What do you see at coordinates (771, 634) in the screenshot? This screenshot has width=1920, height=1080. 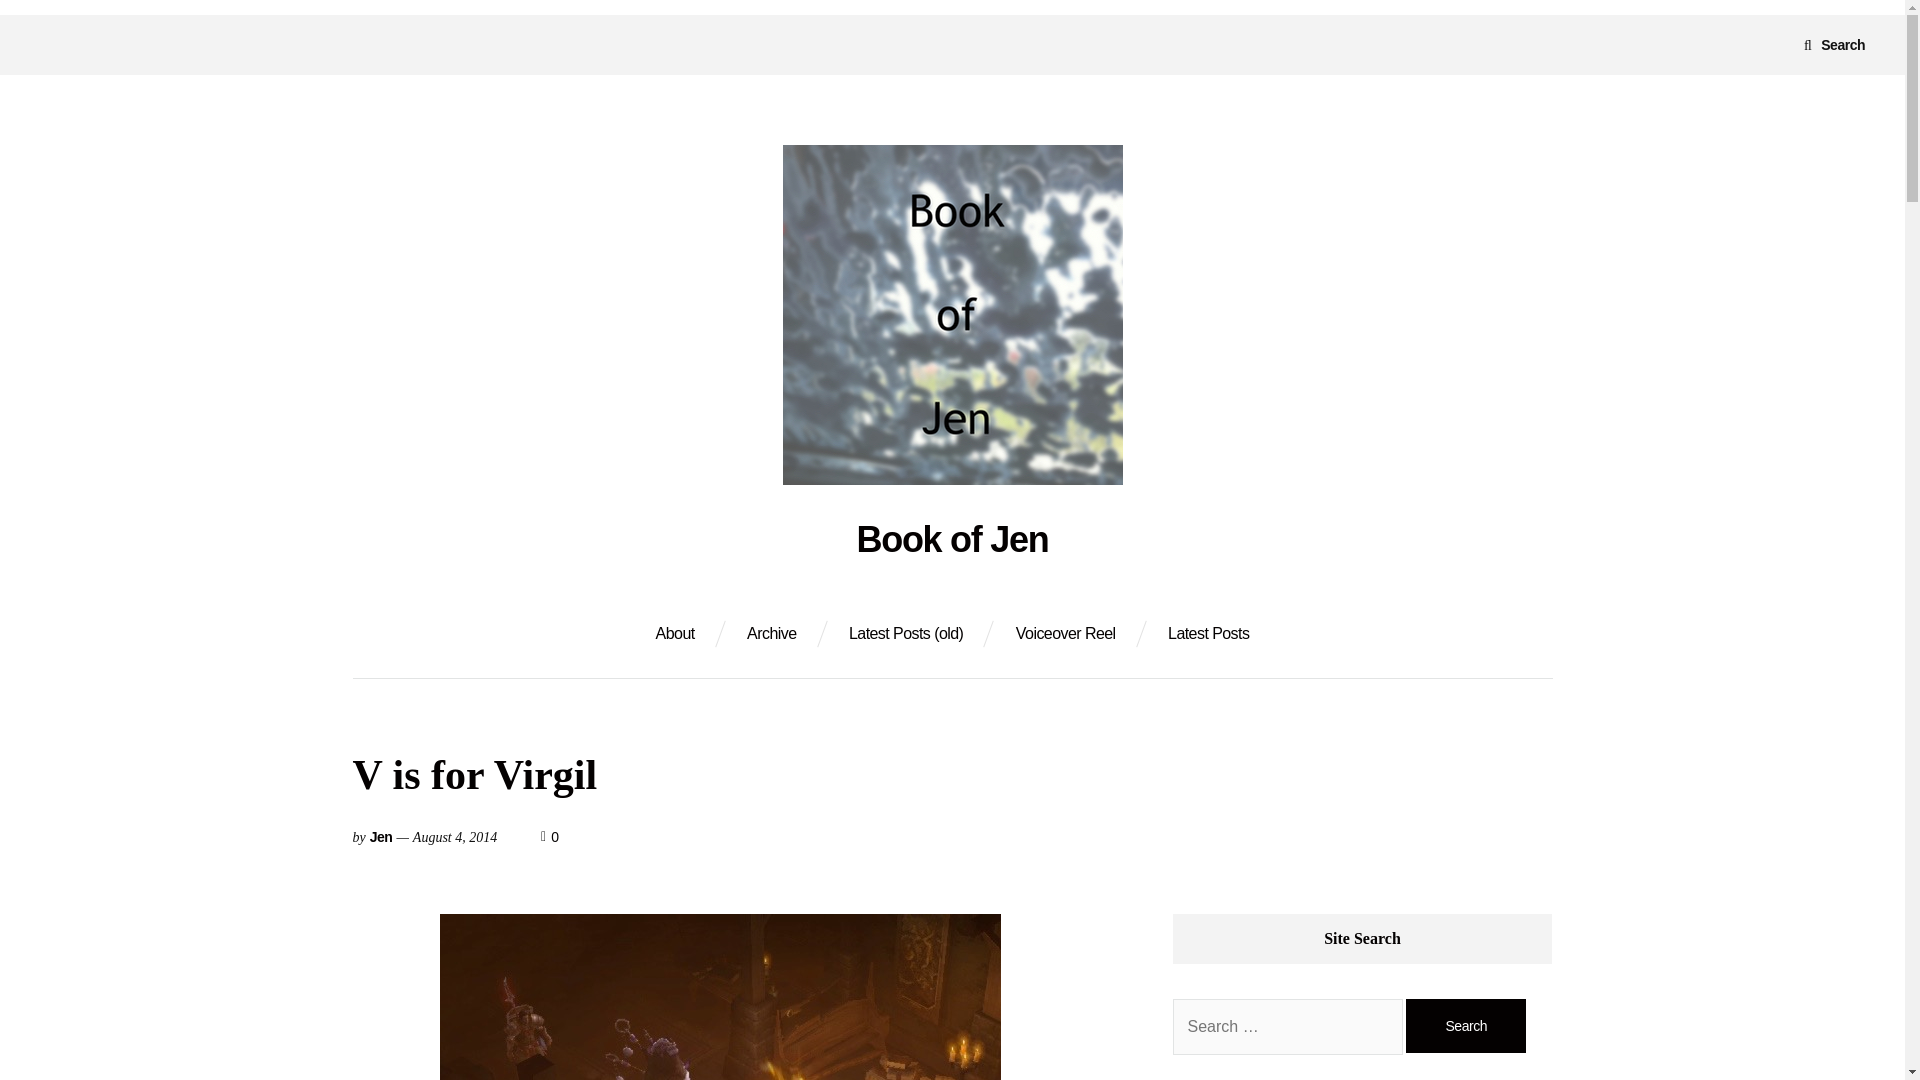 I see `Latest Posts` at bounding box center [771, 634].